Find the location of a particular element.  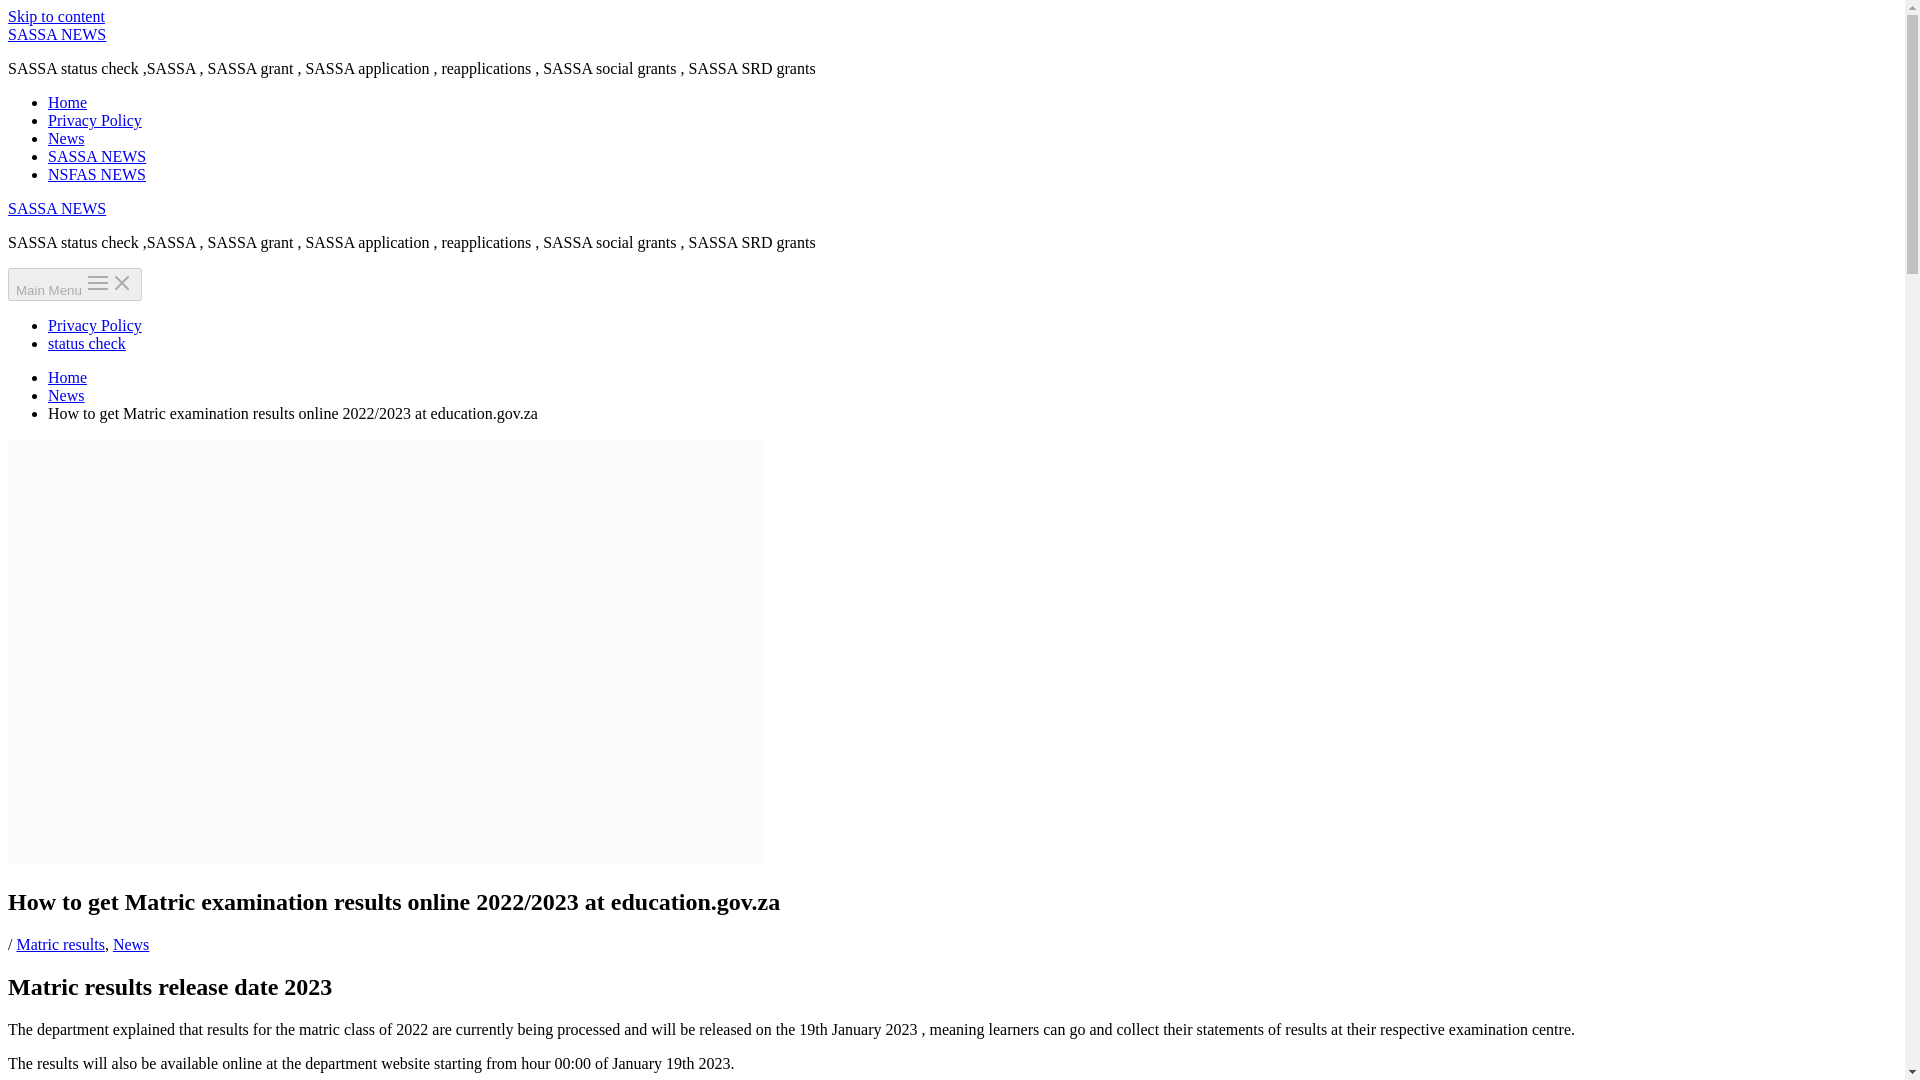

Matric results is located at coordinates (59, 944).